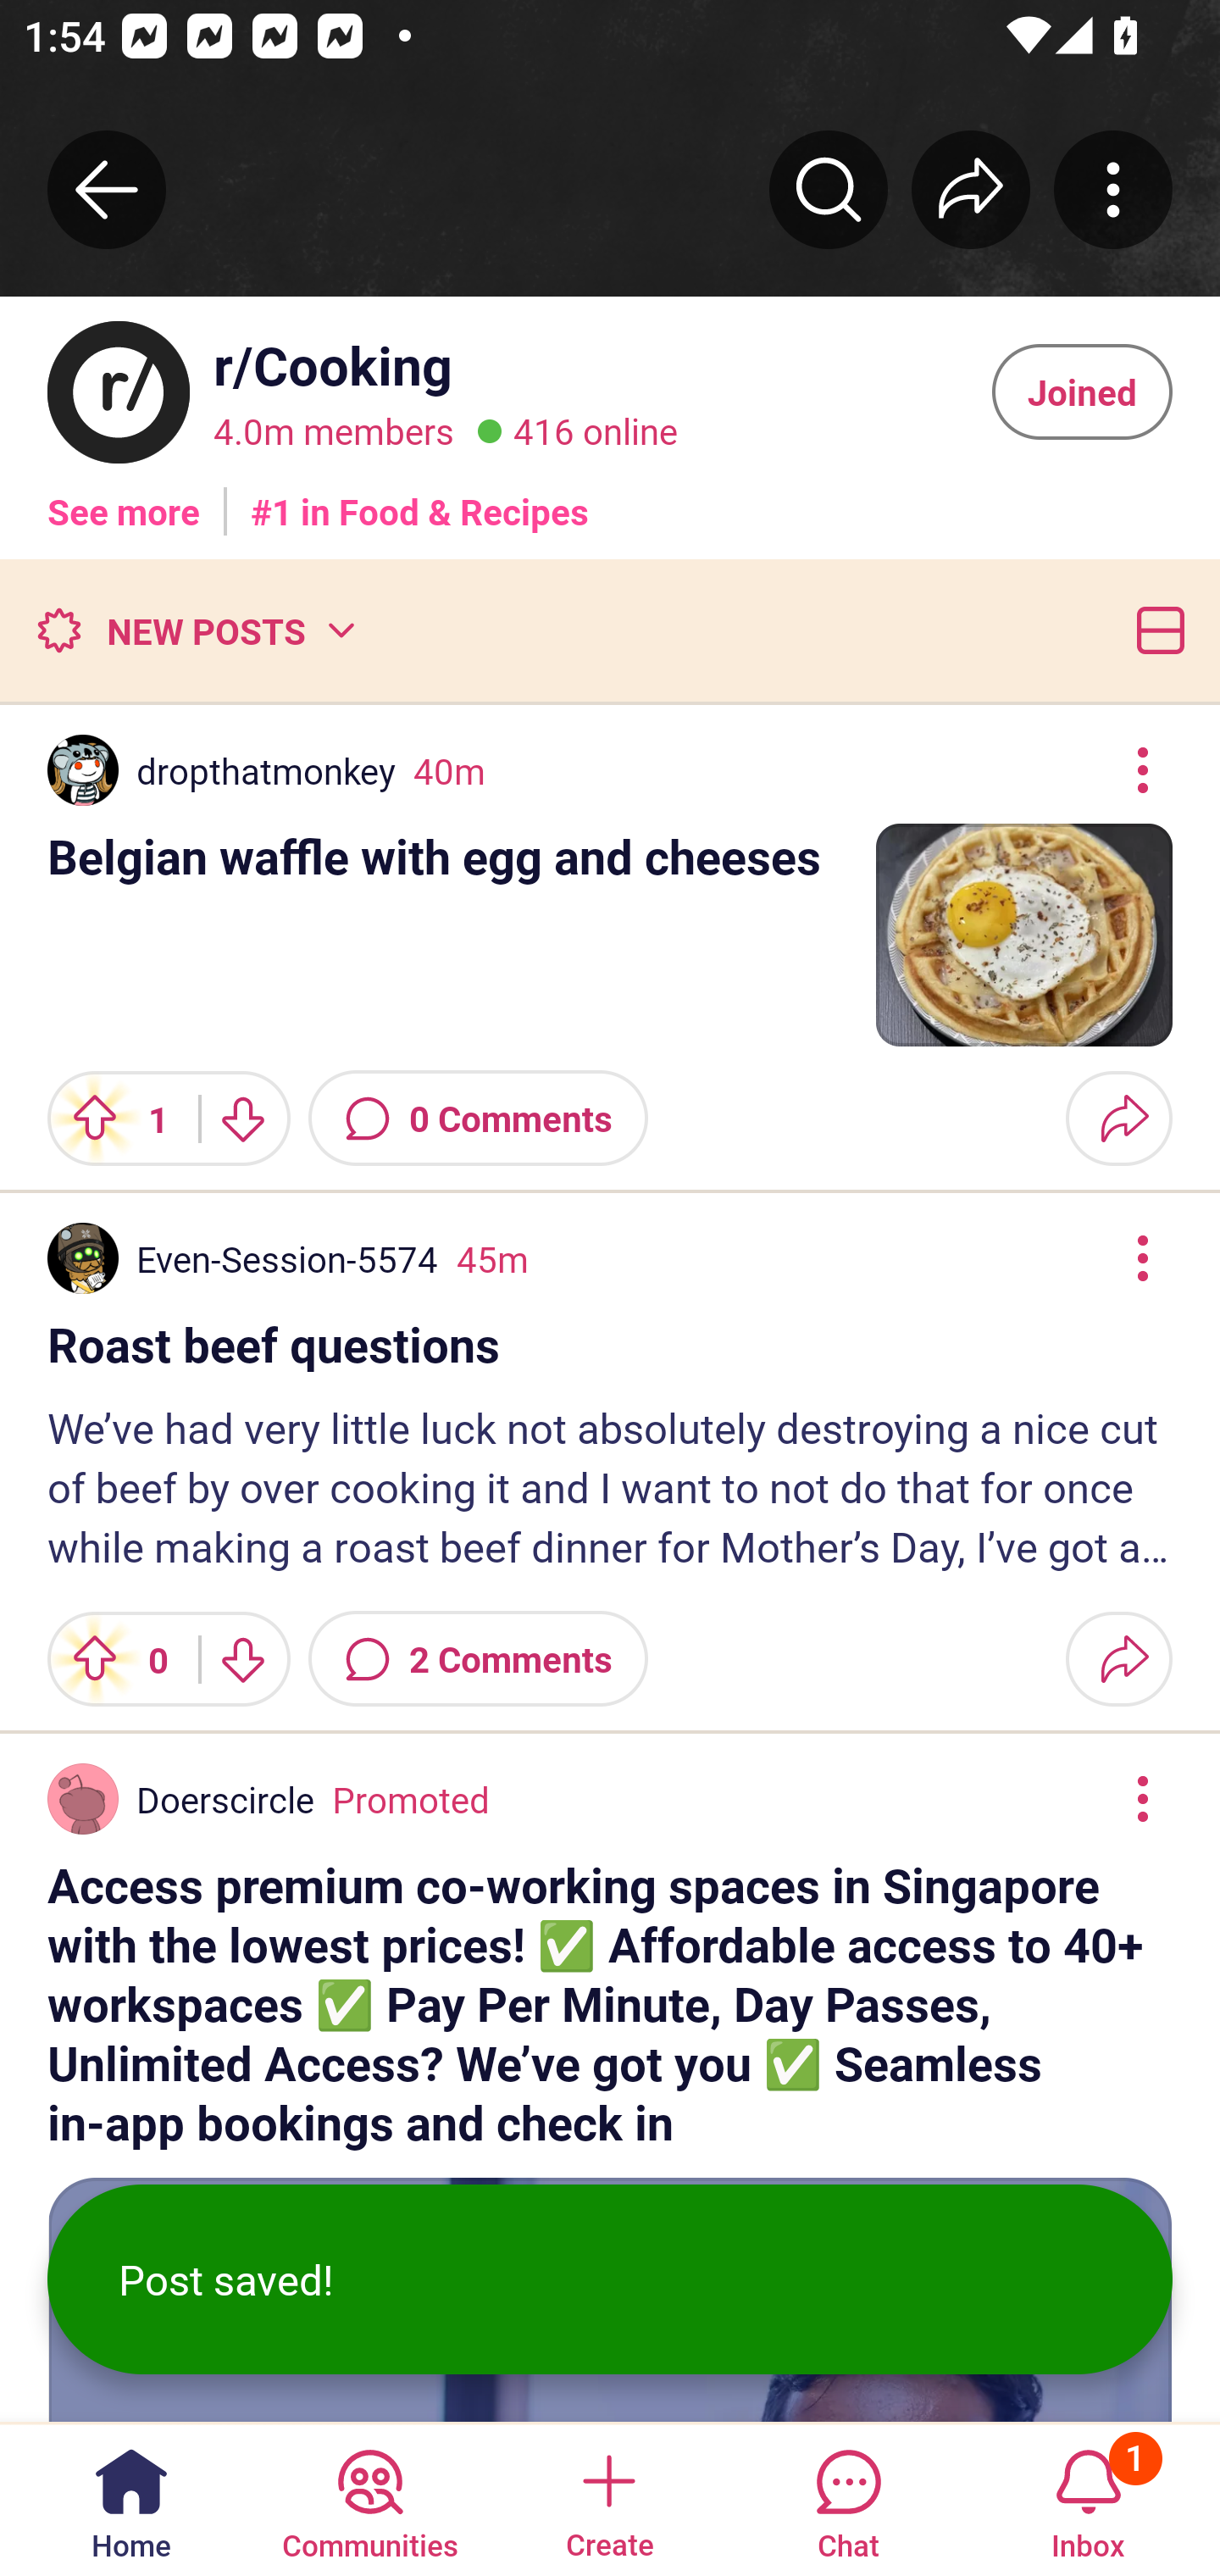  What do you see at coordinates (848, 2498) in the screenshot?
I see `Chat` at bounding box center [848, 2498].